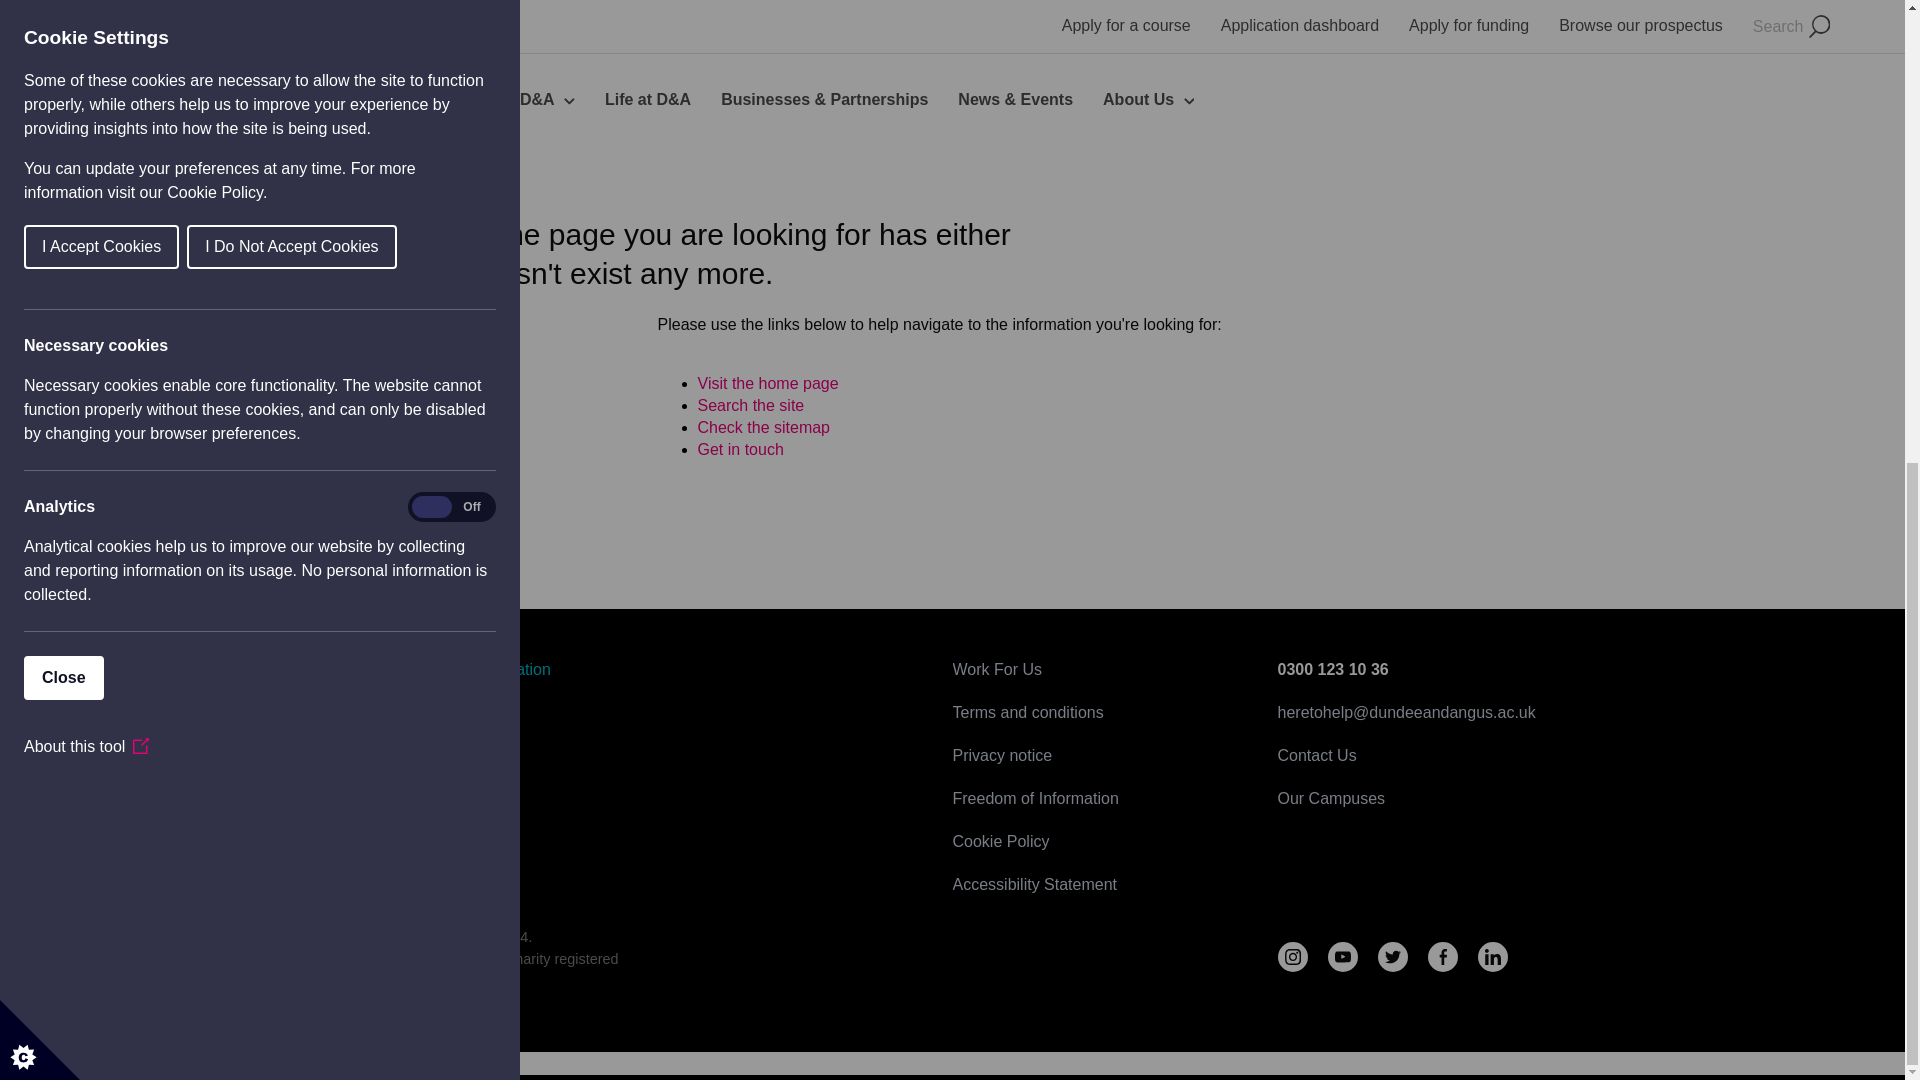  What do you see at coordinates (764, 428) in the screenshot?
I see `Sitemap` at bounding box center [764, 428].